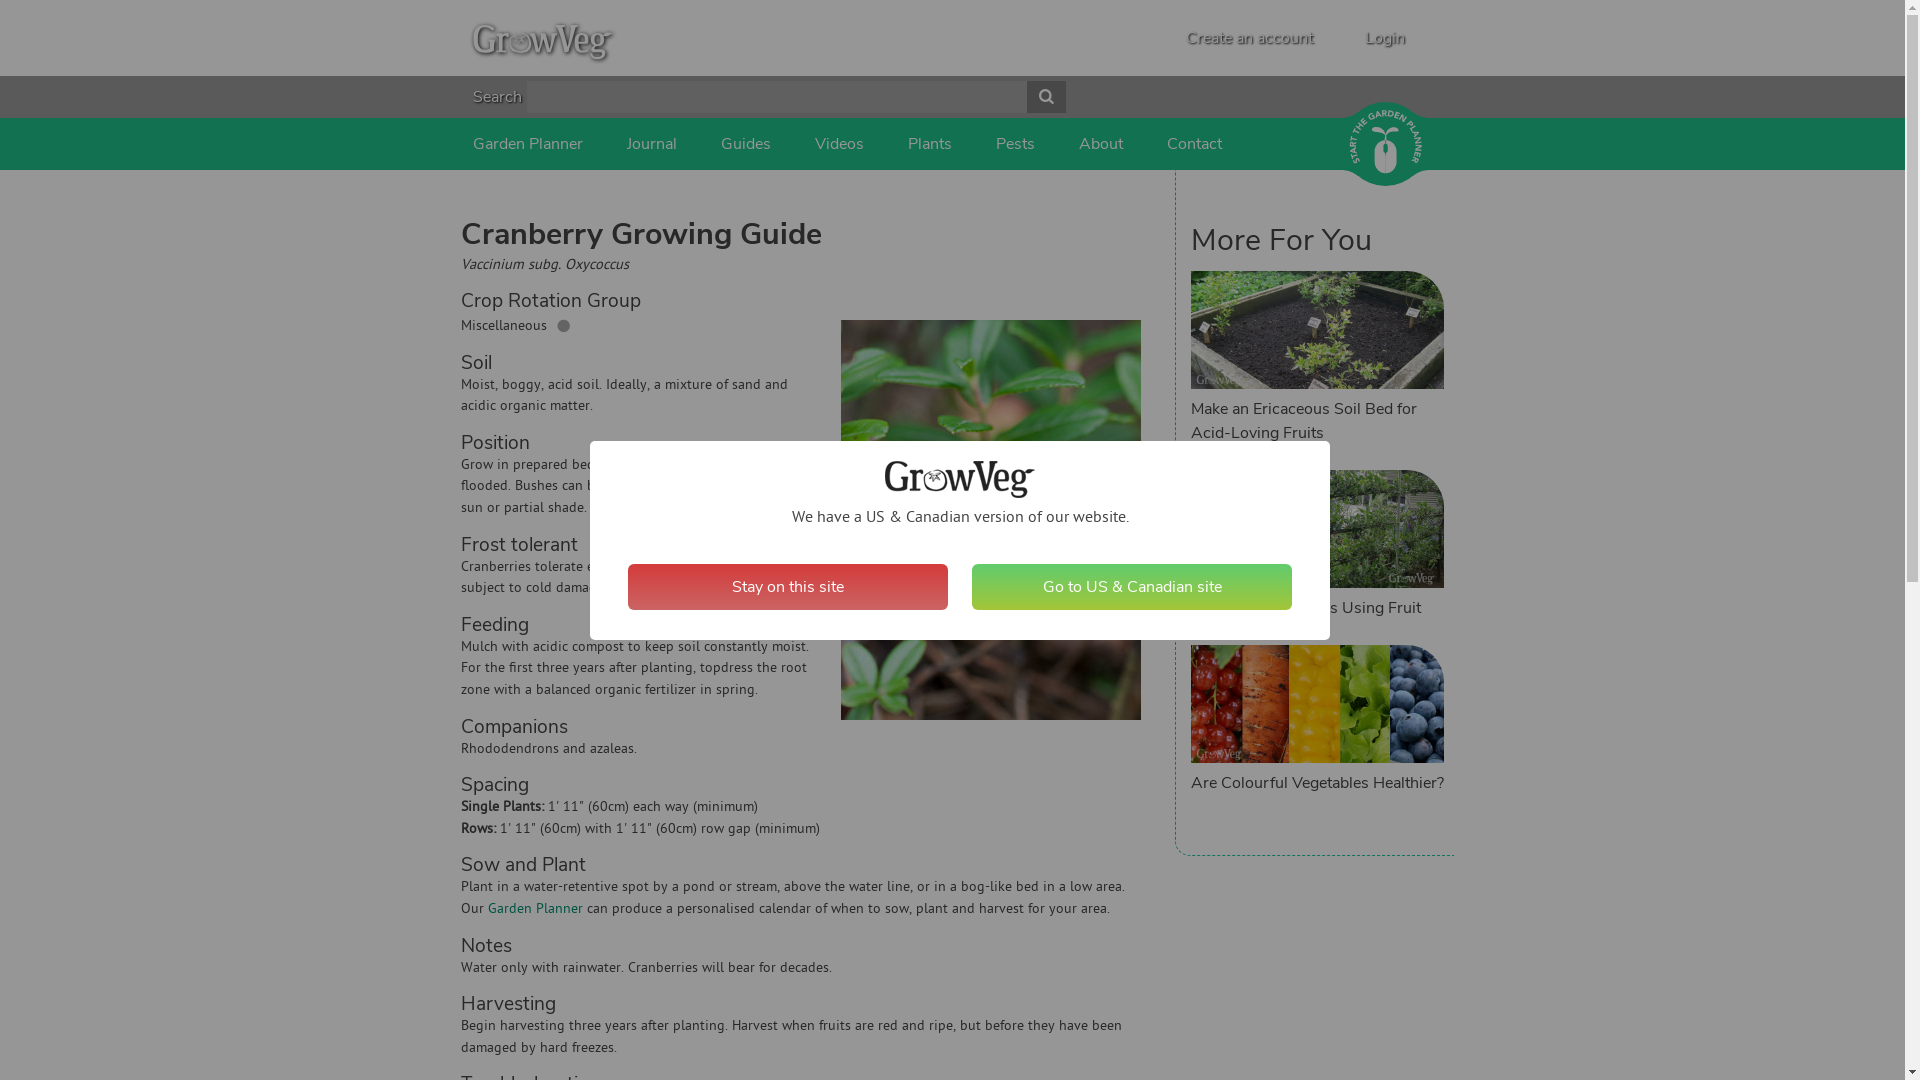 Image resolution: width=1920 pixels, height=1080 pixels. I want to click on Garden Planner, so click(527, 144).